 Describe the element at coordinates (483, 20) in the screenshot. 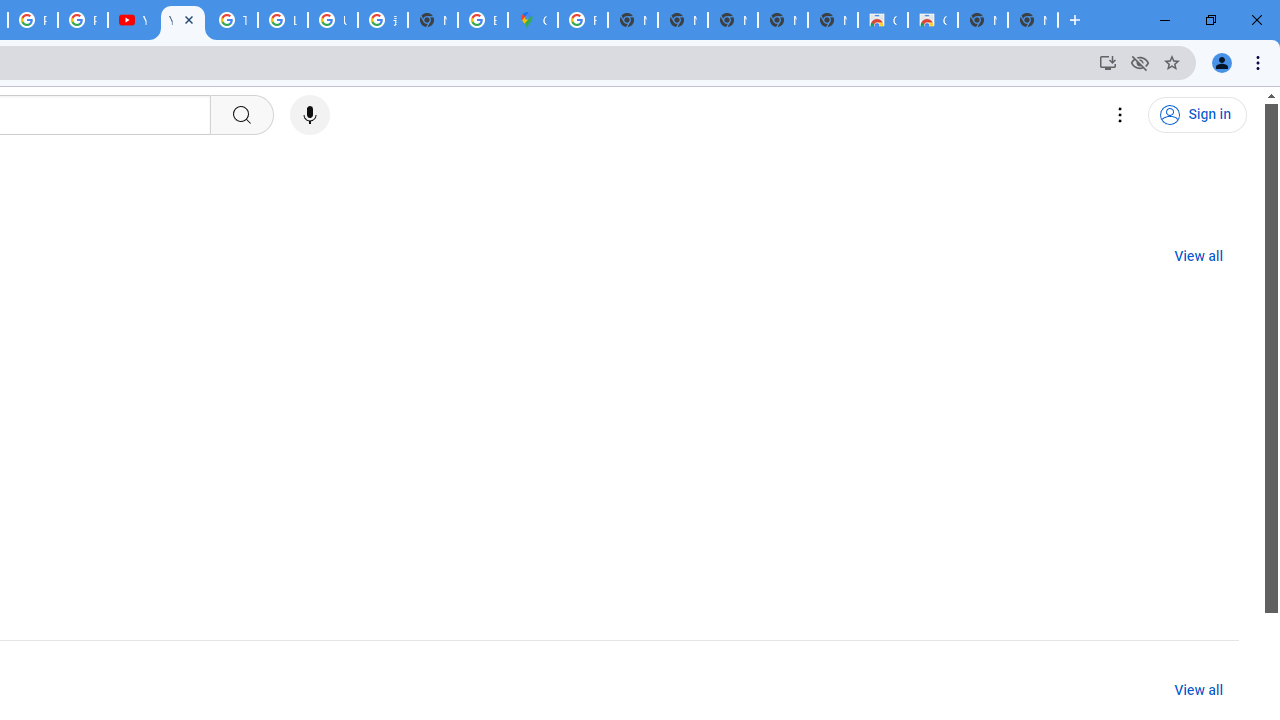

I see `Explore new street-level details - Google Maps Help` at that location.